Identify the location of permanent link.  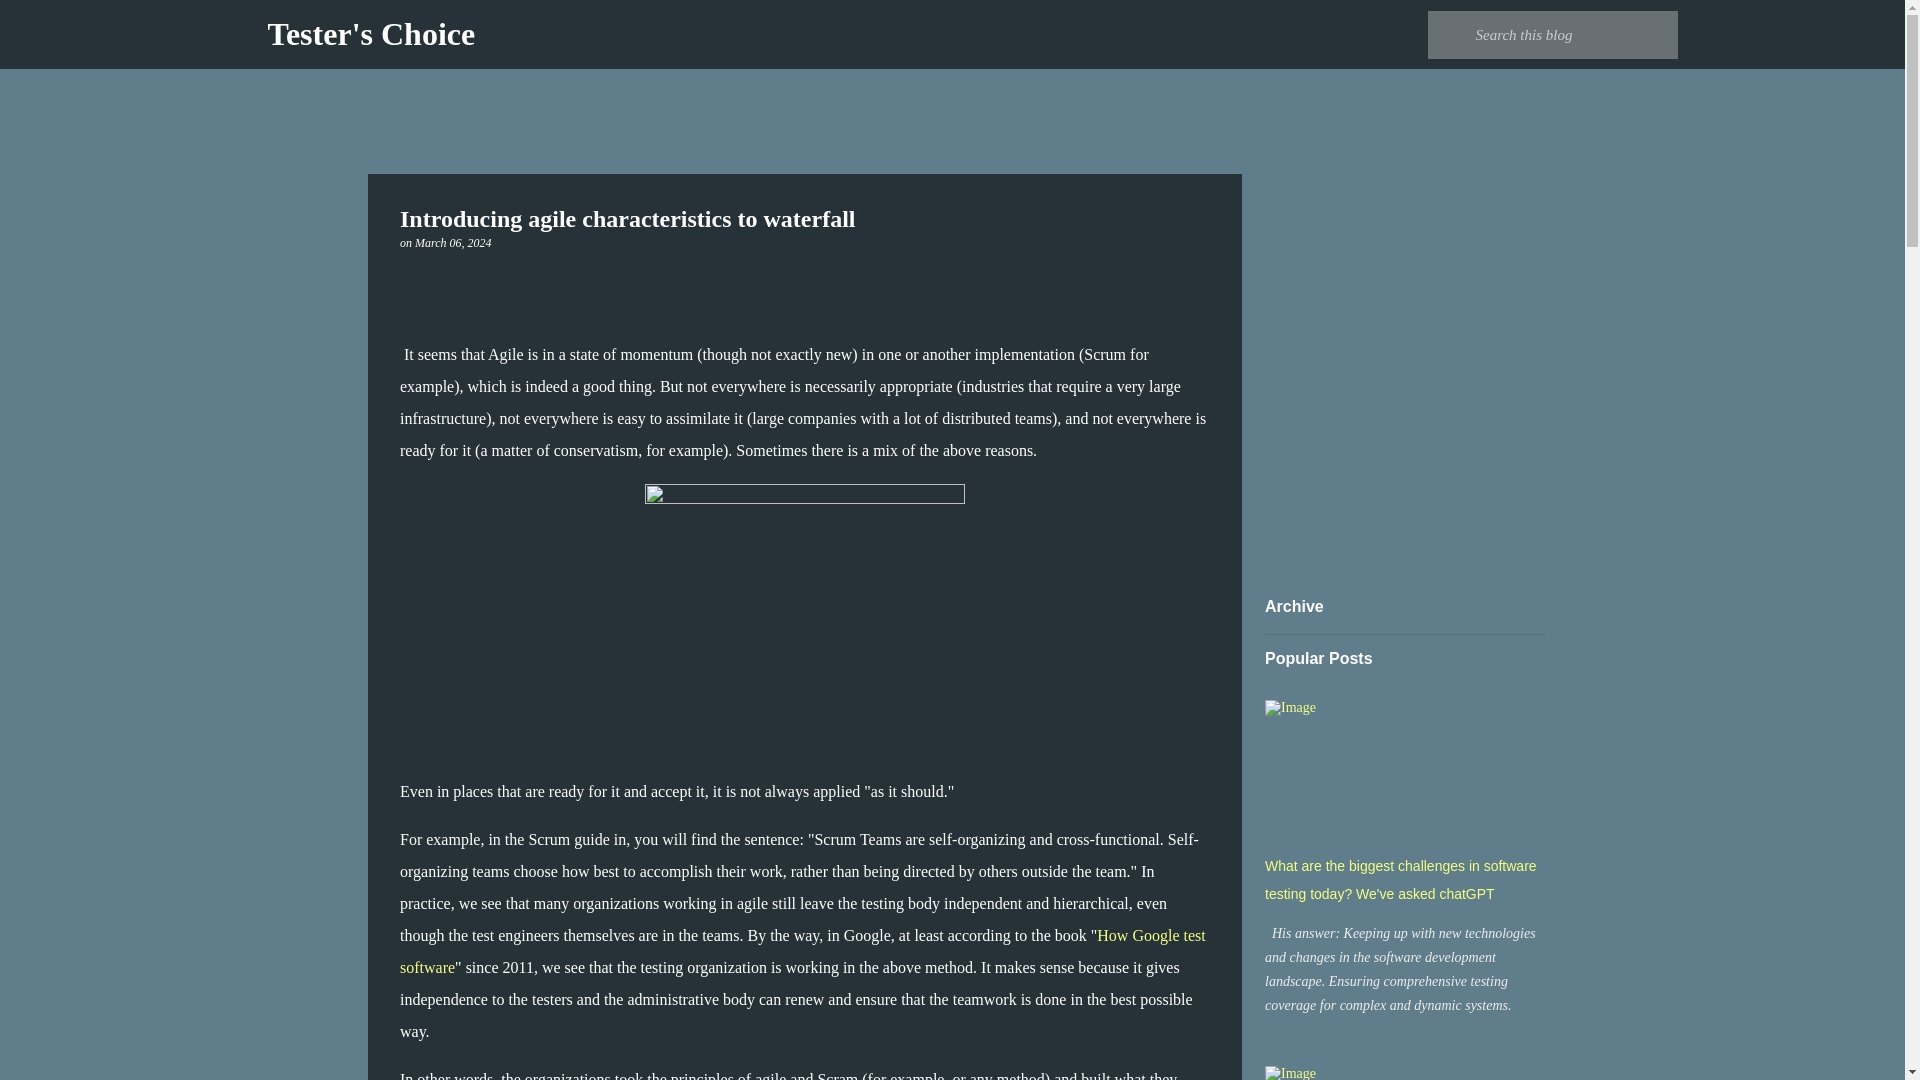
(452, 242).